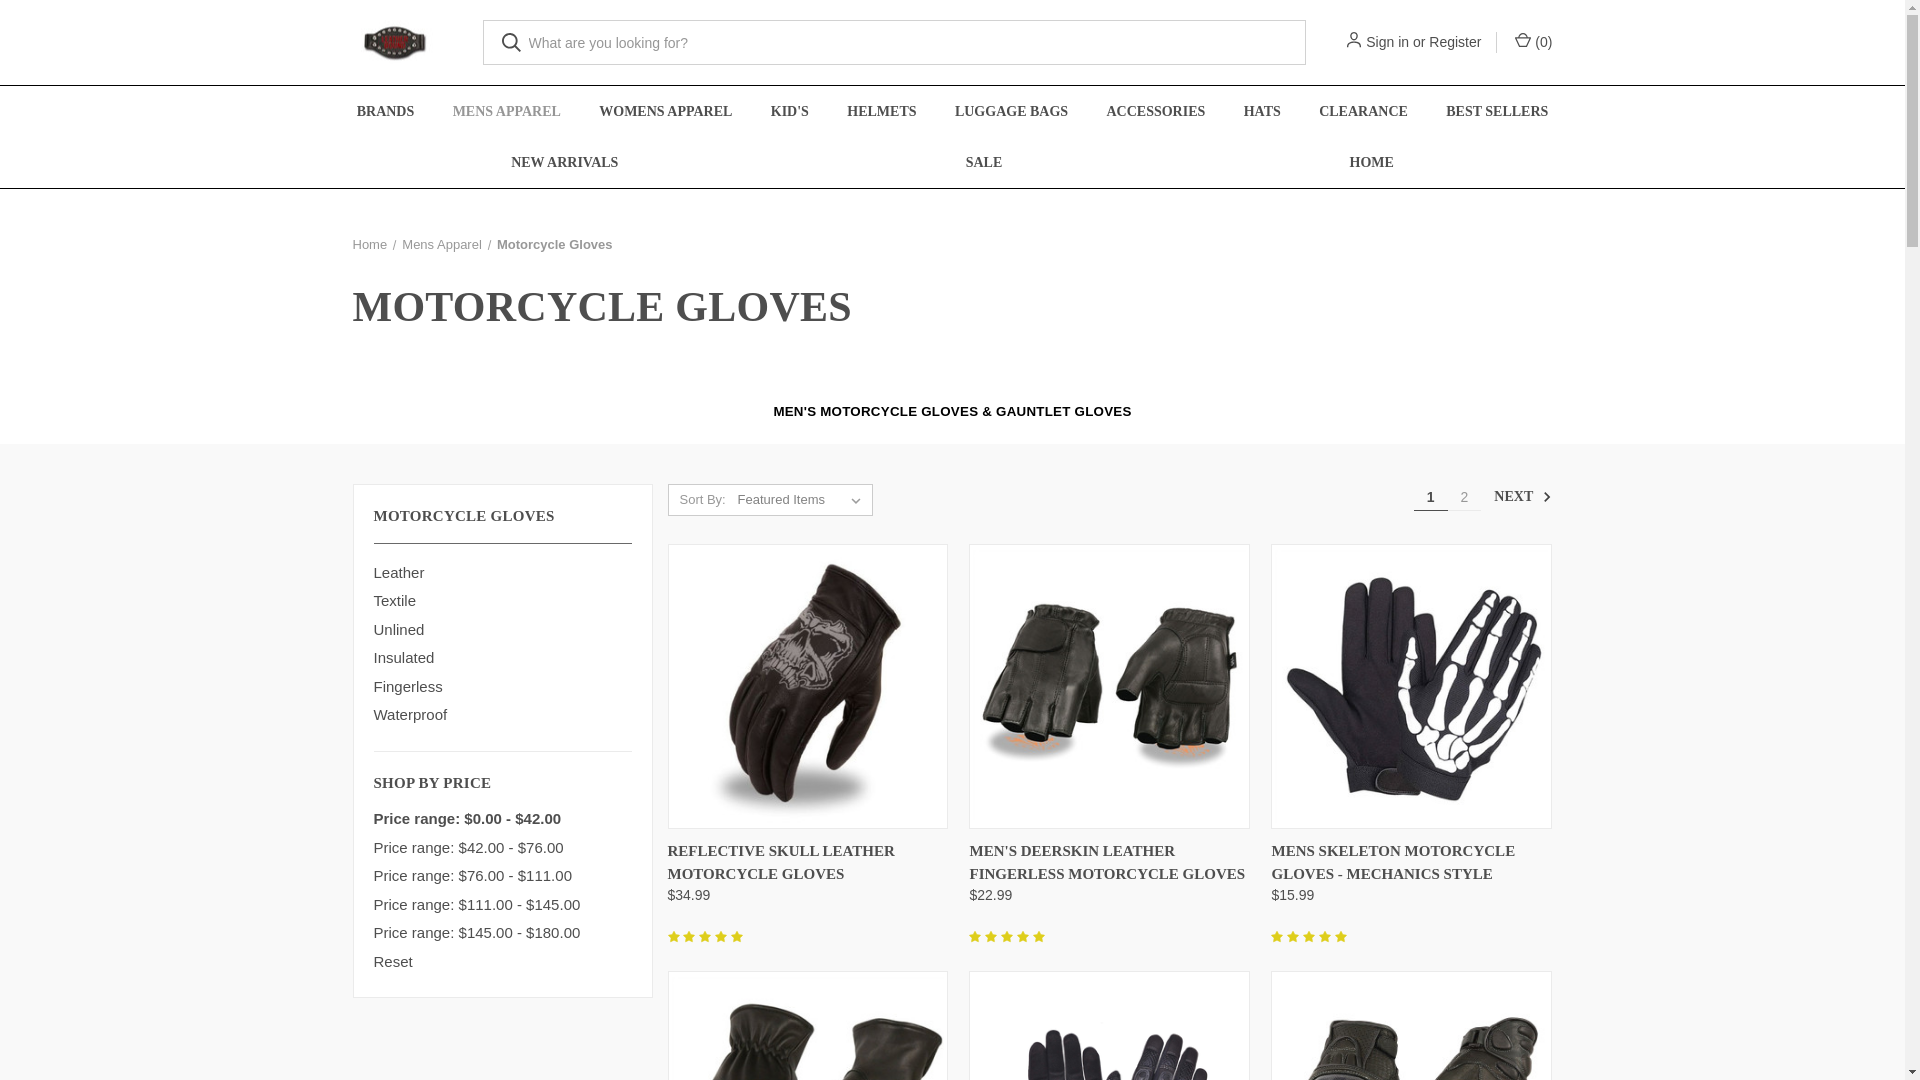  Describe the element at coordinates (502, 573) in the screenshot. I see `Leather` at that location.